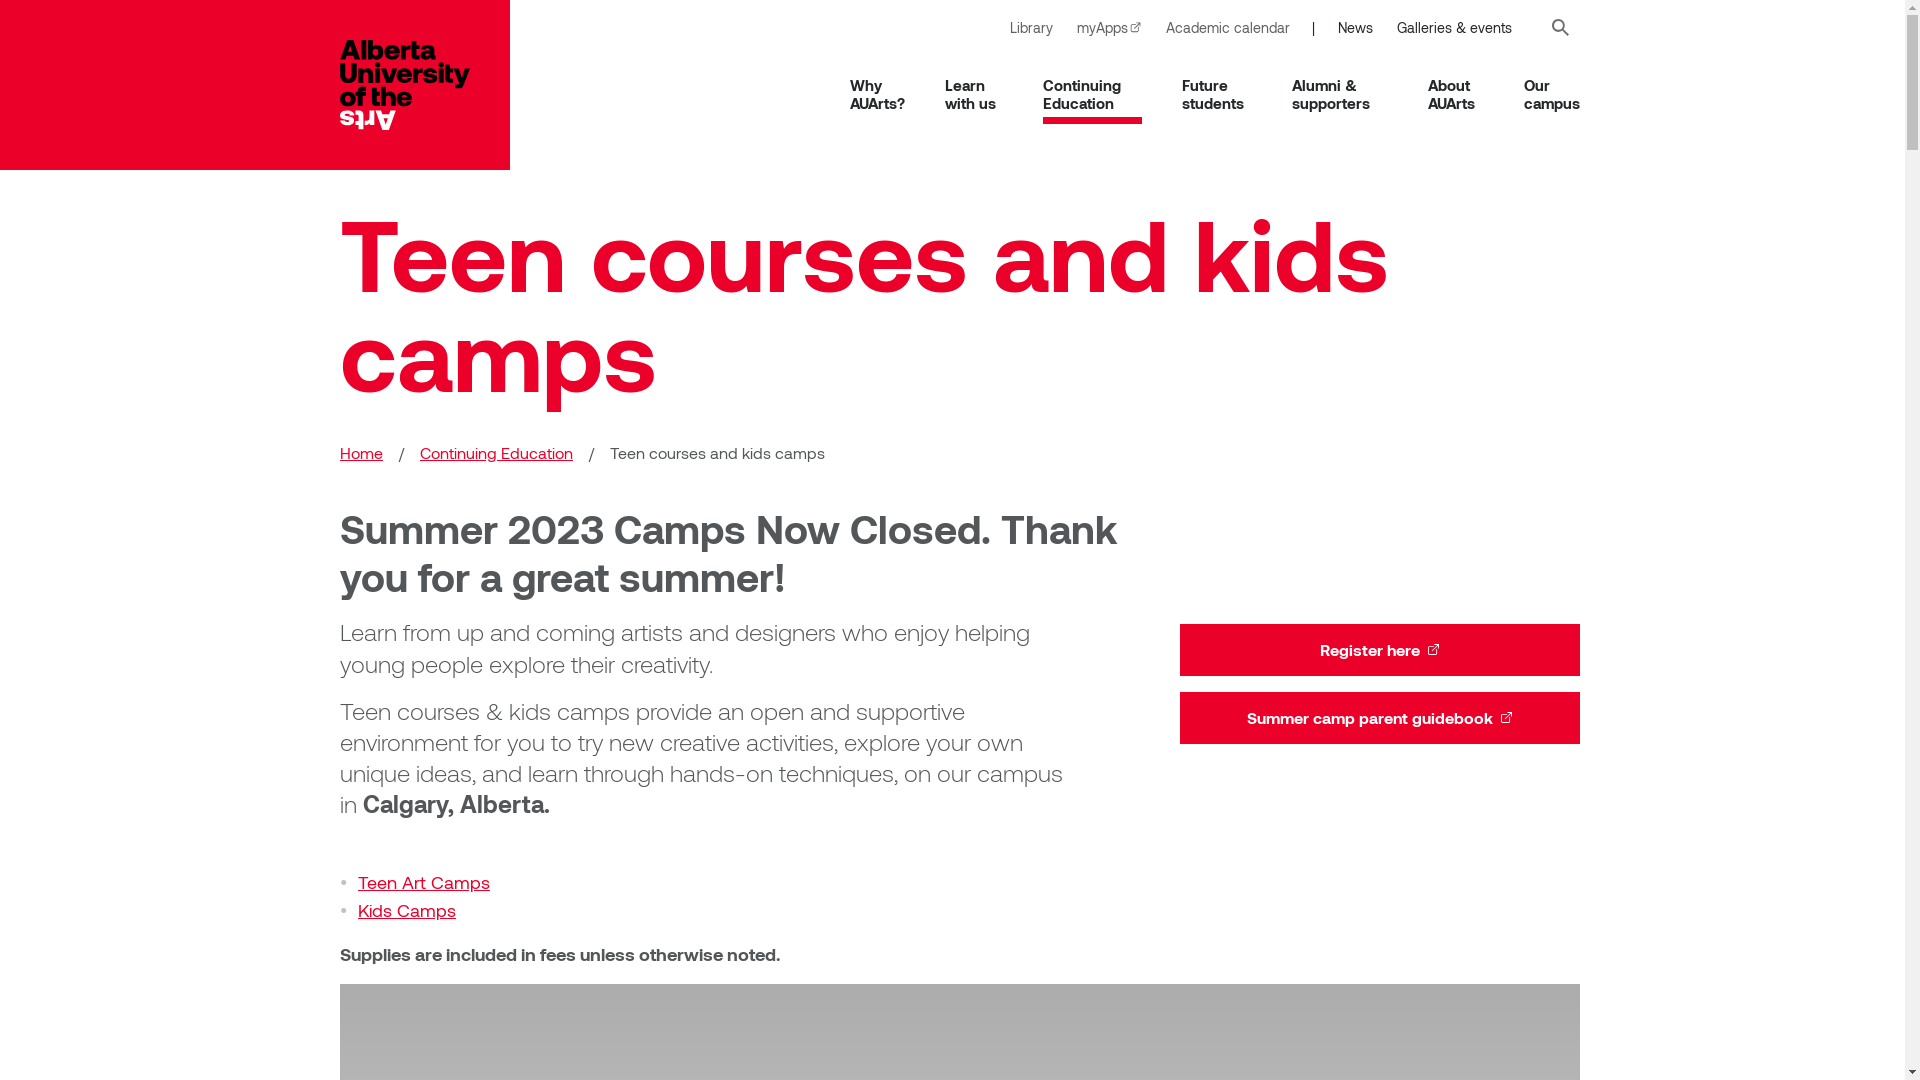 This screenshot has width=1920, height=1080. I want to click on News, so click(1356, 28).